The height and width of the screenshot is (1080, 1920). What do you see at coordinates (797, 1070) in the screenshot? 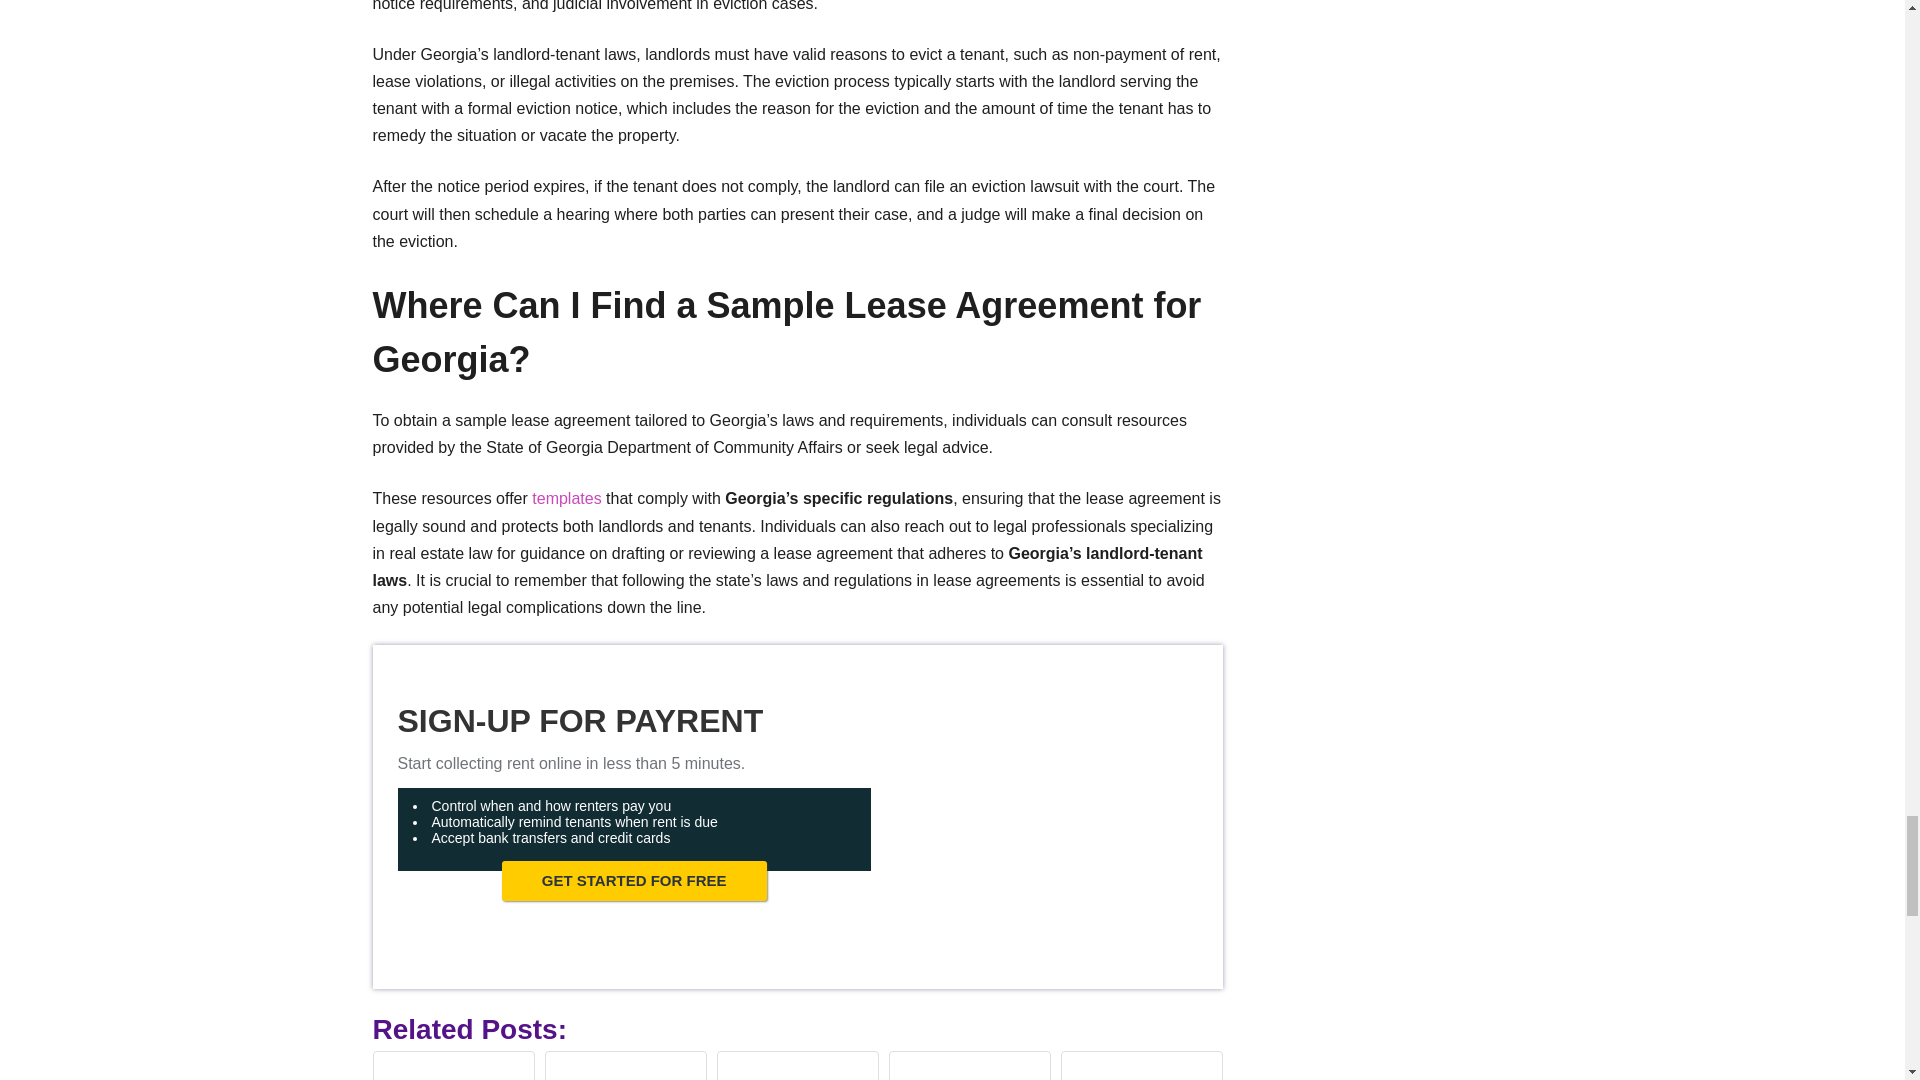
I see `Arkansas Lease Agreements: A 2024 Guide` at bounding box center [797, 1070].